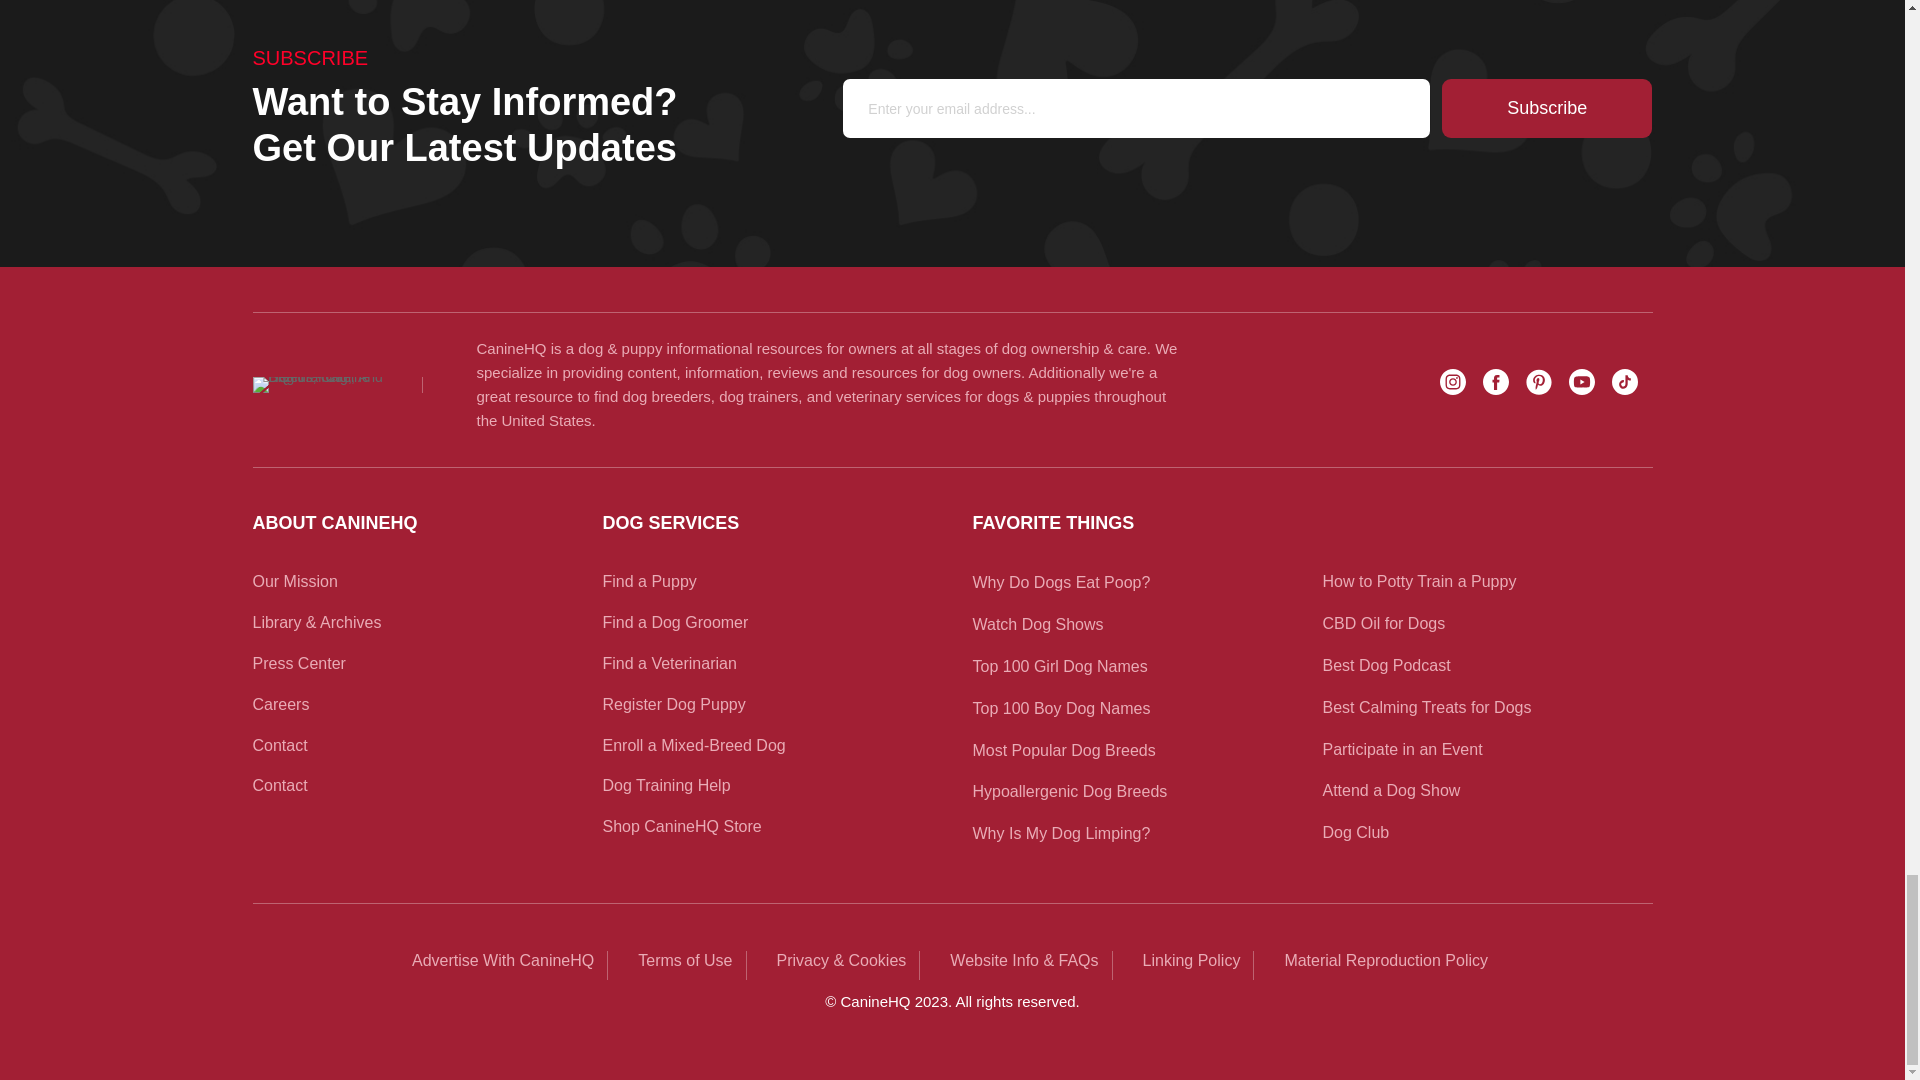 This screenshot has width=1920, height=1080. I want to click on Canine HQ, so click(319, 384).